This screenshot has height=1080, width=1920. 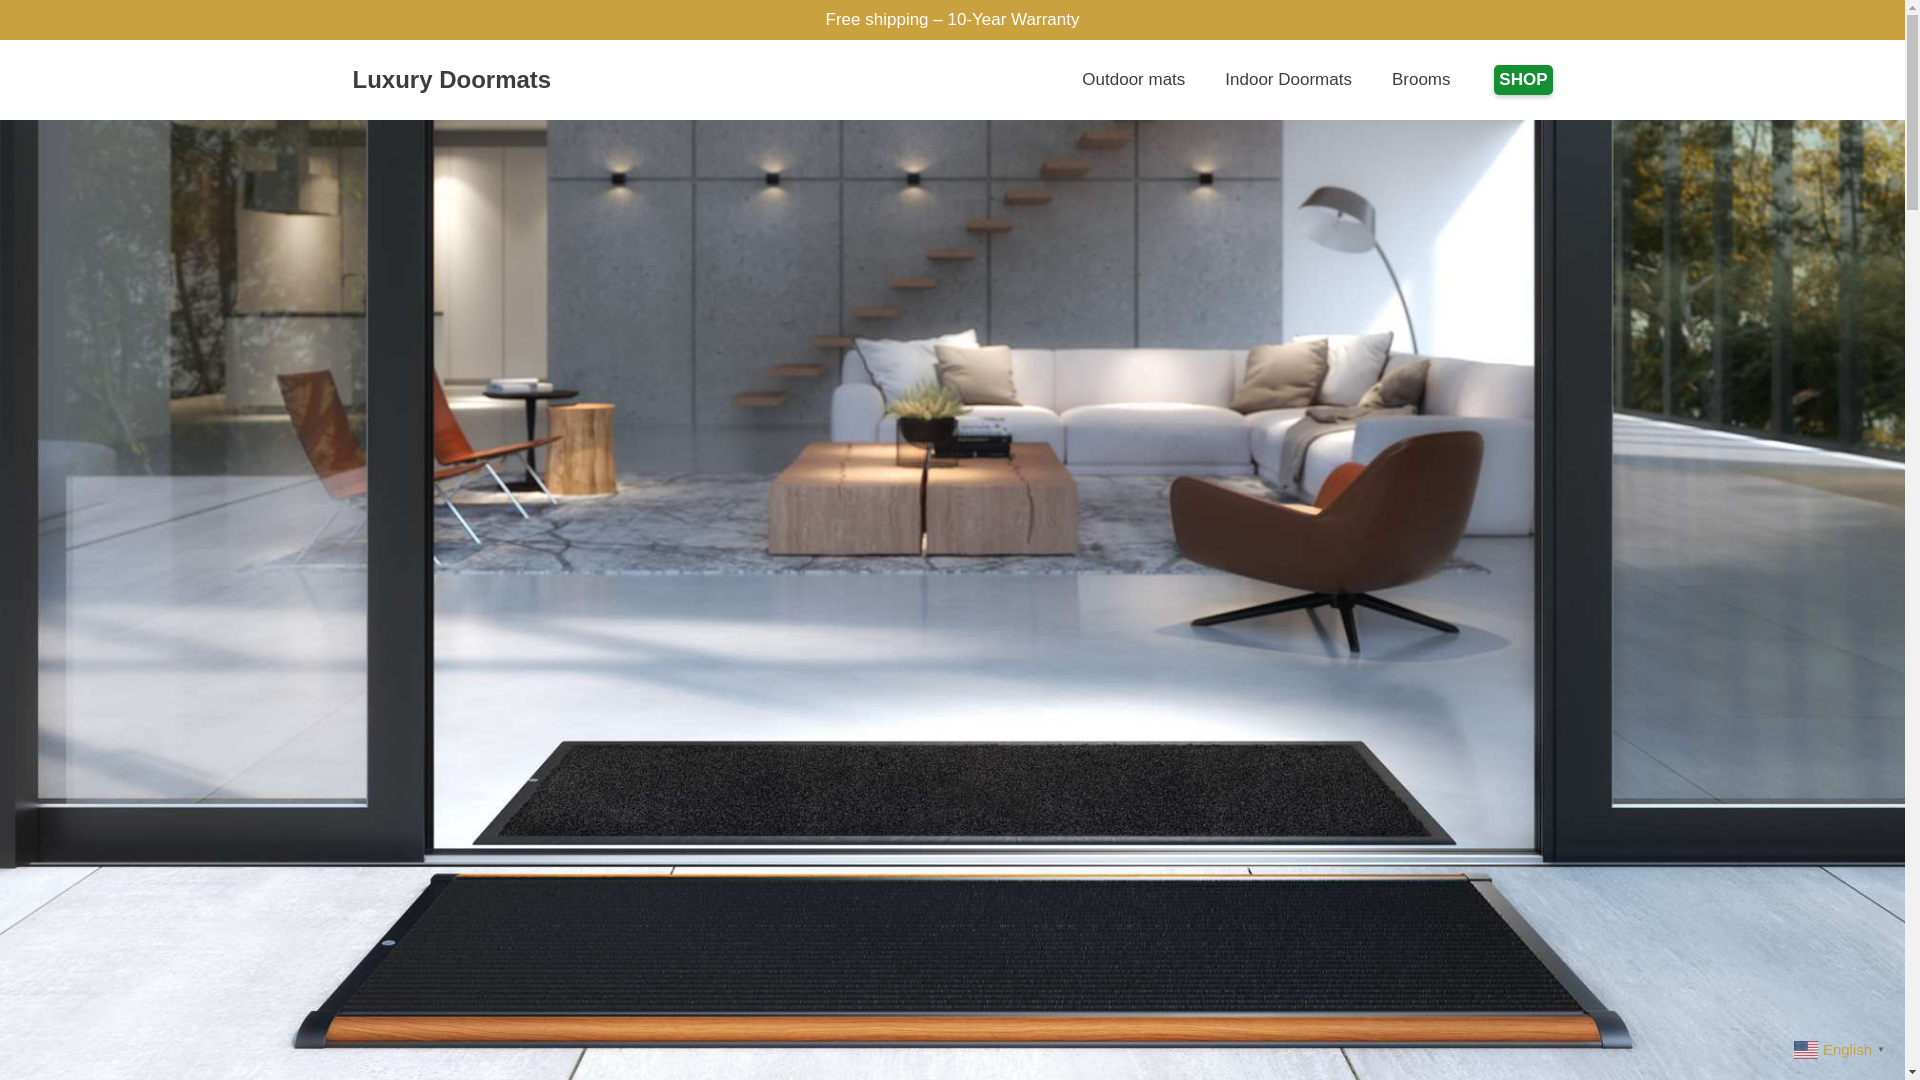 What do you see at coordinates (1421, 79) in the screenshot?
I see `Brooms` at bounding box center [1421, 79].